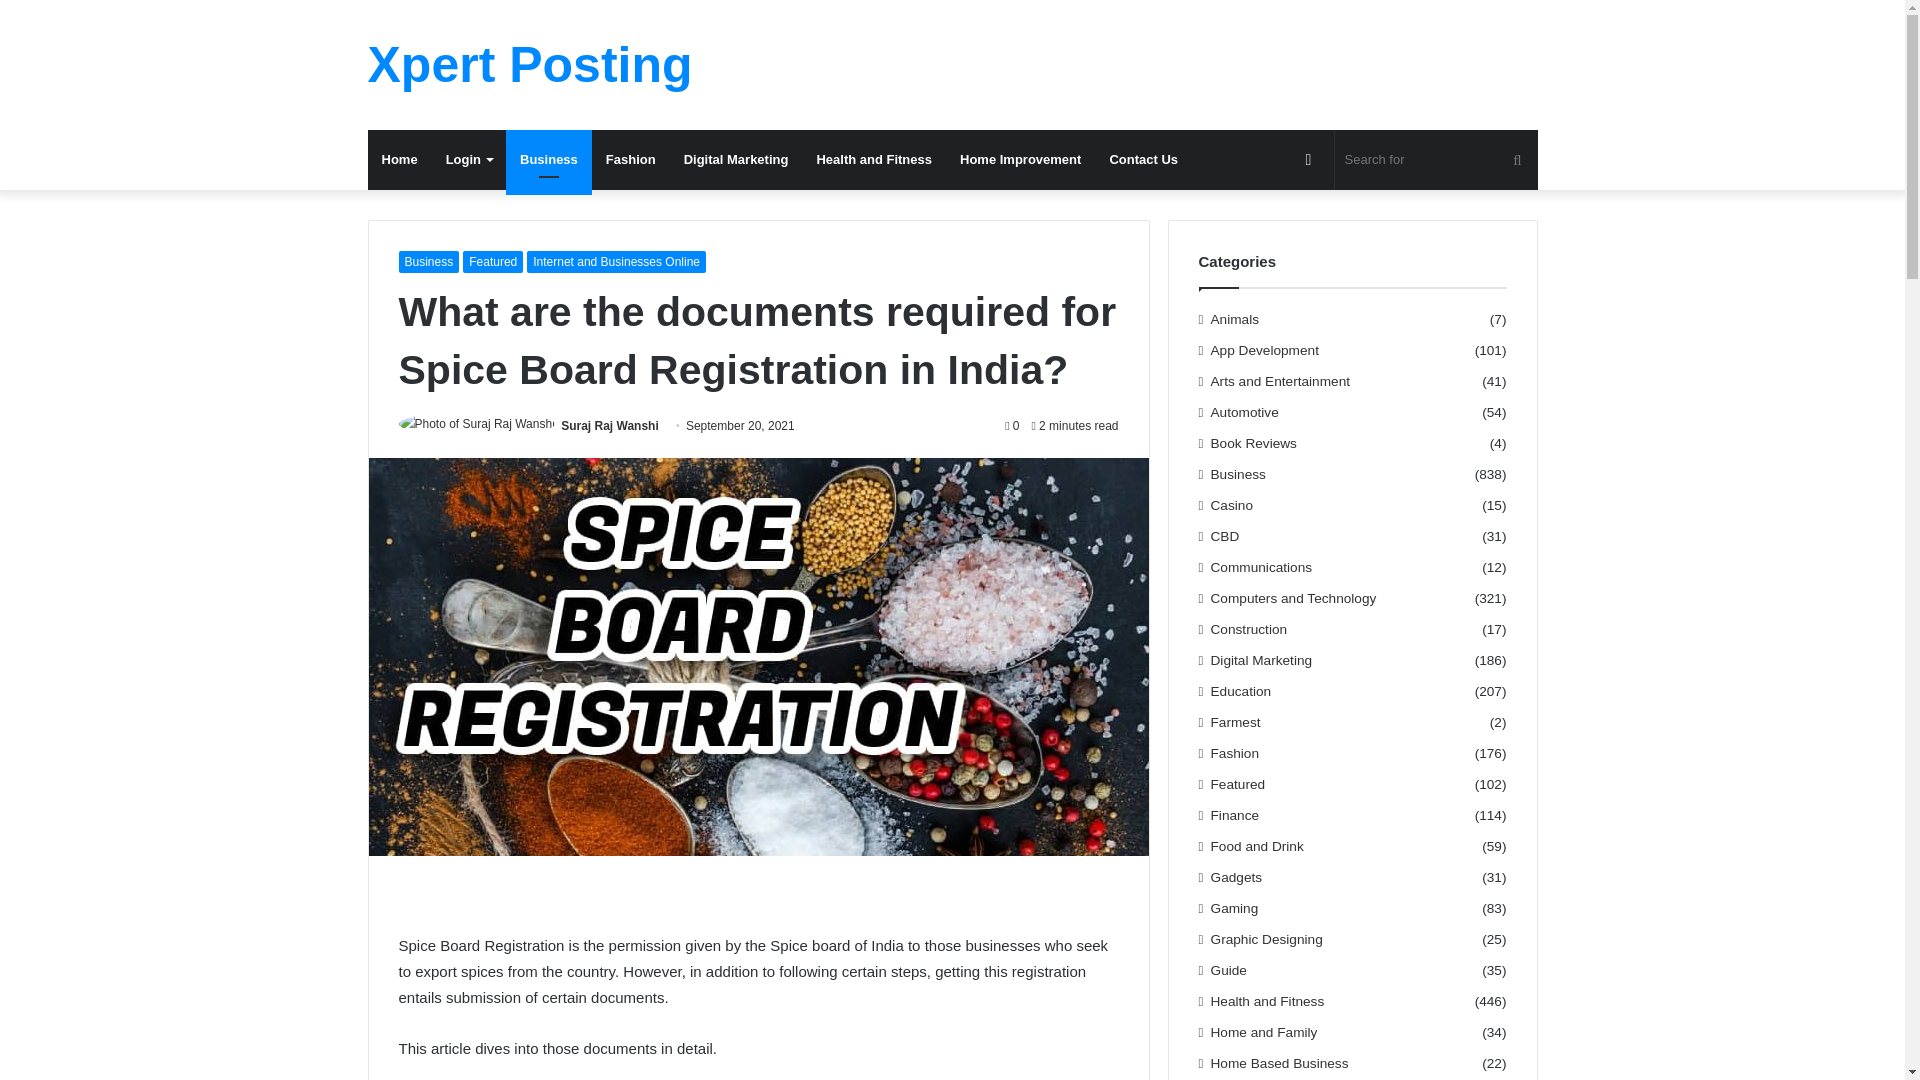 The width and height of the screenshot is (1920, 1080). Describe the element at coordinates (1020, 160) in the screenshot. I see `Home Improvement` at that location.